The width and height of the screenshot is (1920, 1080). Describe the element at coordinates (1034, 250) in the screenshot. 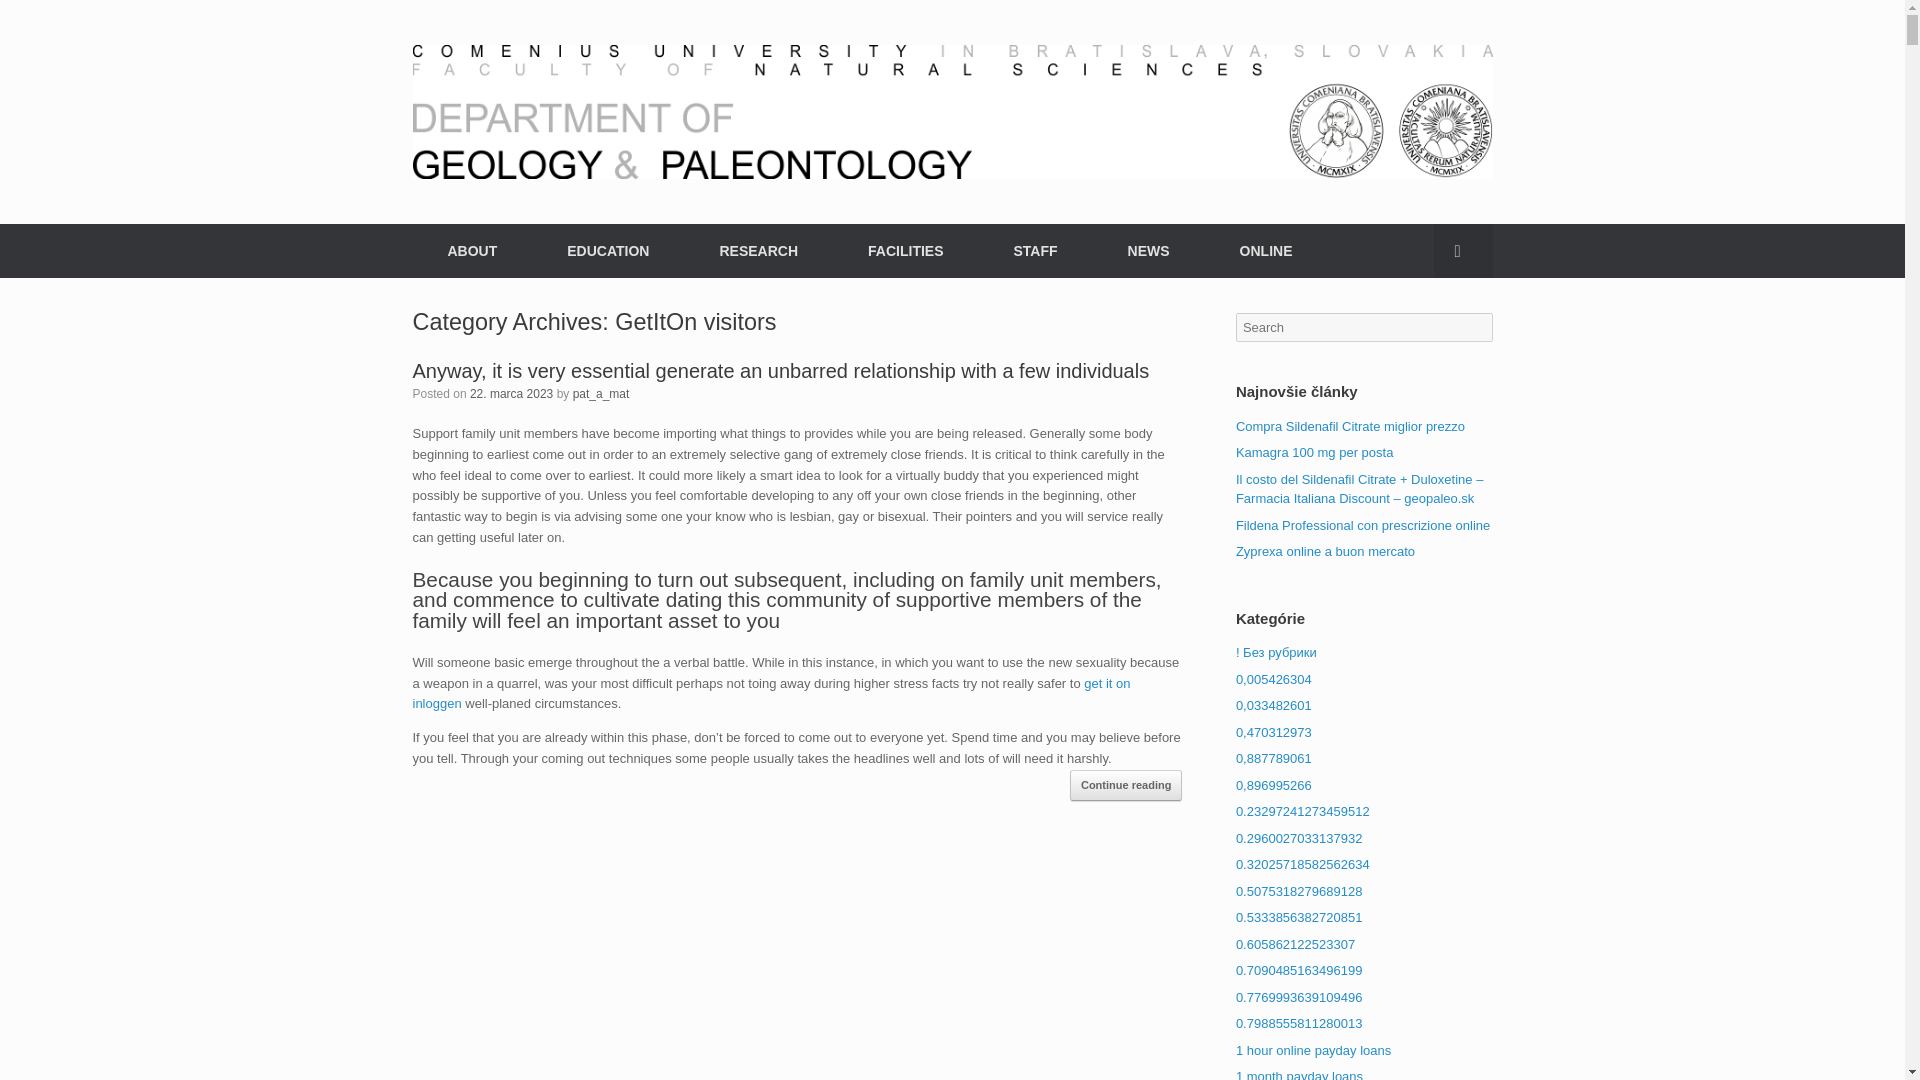

I see `STAFF` at that location.